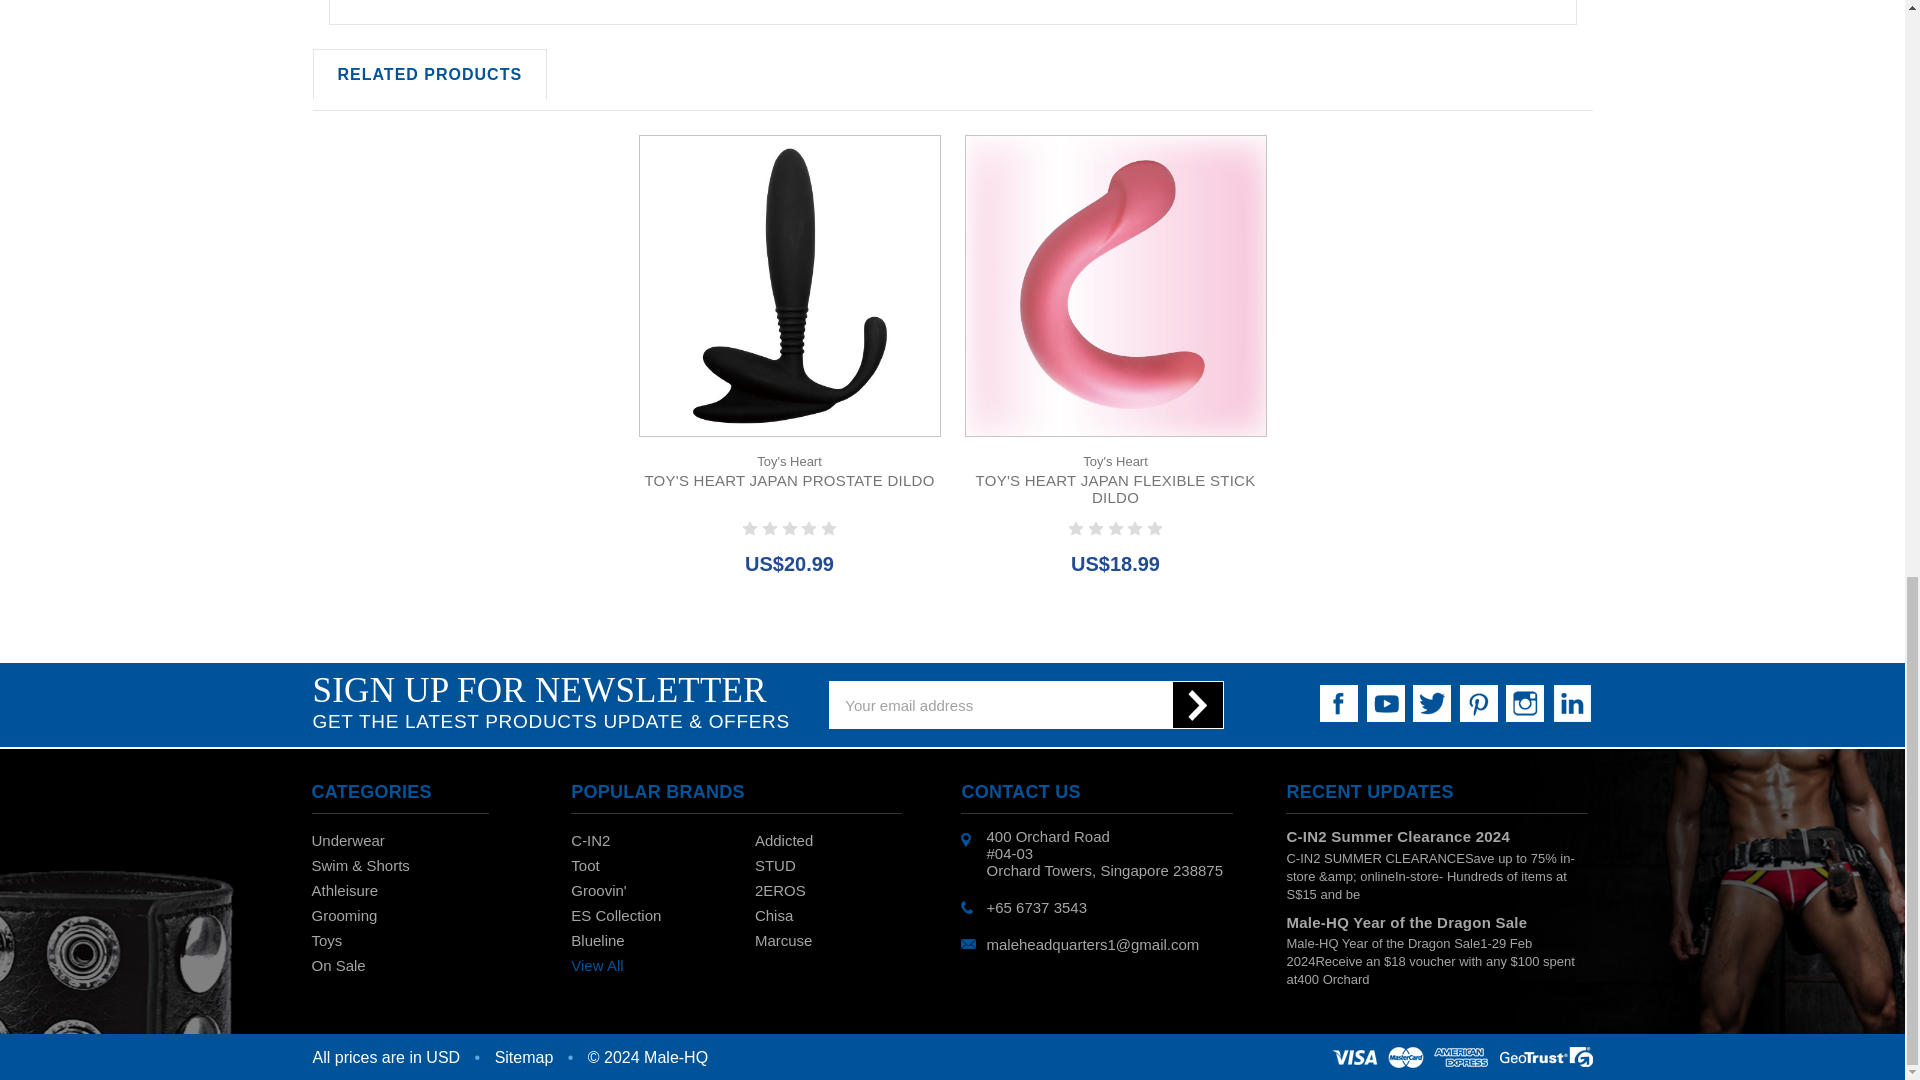 The height and width of the screenshot is (1080, 1920). What do you see at coordinates (790, 286) in the screenshot?
I see `Toy's Heart Japan Prostate Dildo` at bounding box center [790, 286].